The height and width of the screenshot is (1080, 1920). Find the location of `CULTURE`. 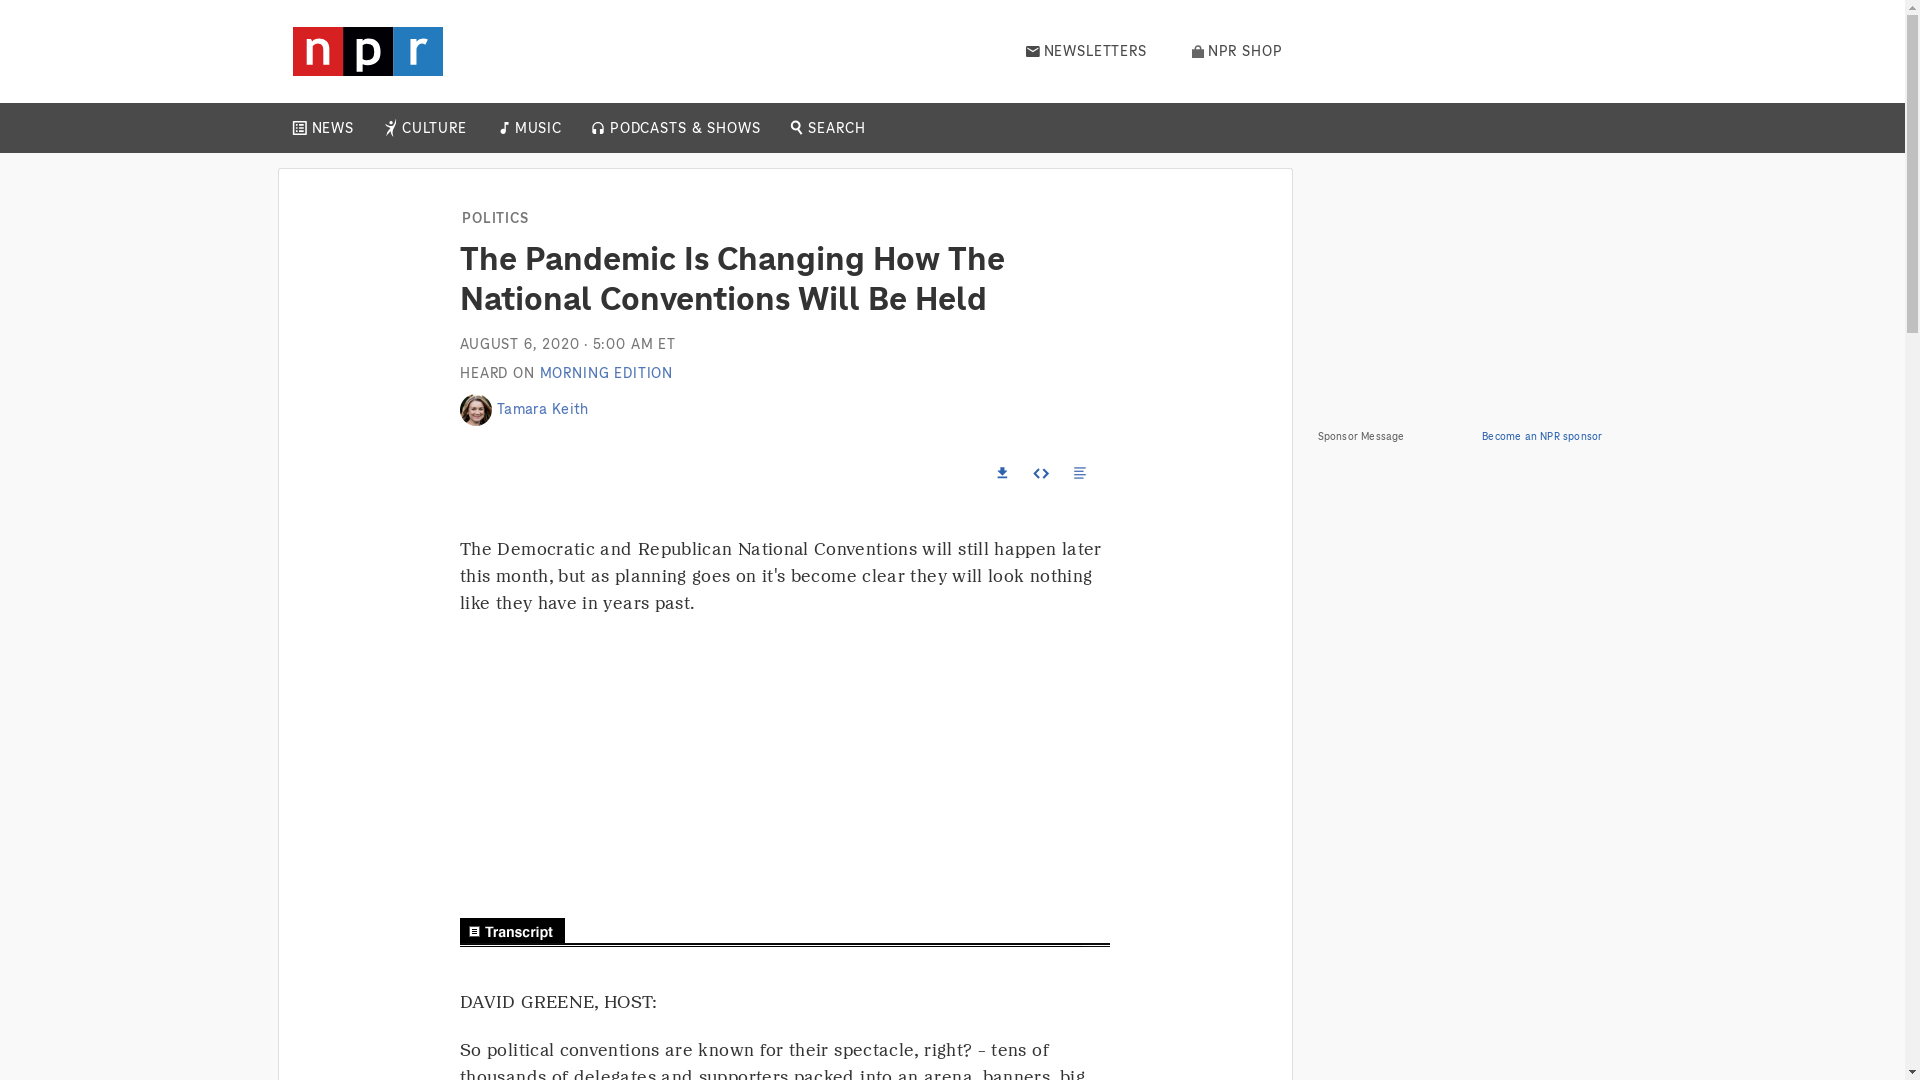

CULTURE is located at coordinates (434, 128).